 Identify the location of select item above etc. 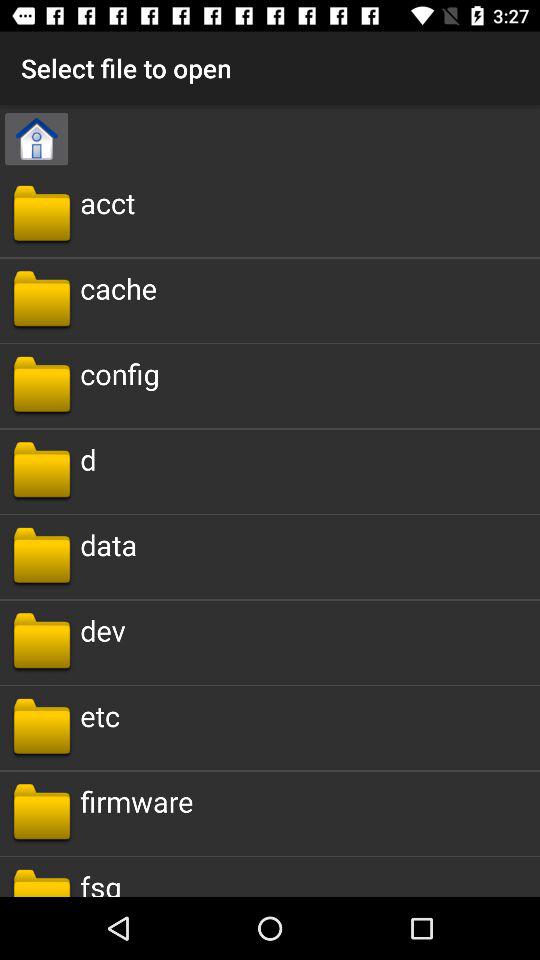
(102, 630).